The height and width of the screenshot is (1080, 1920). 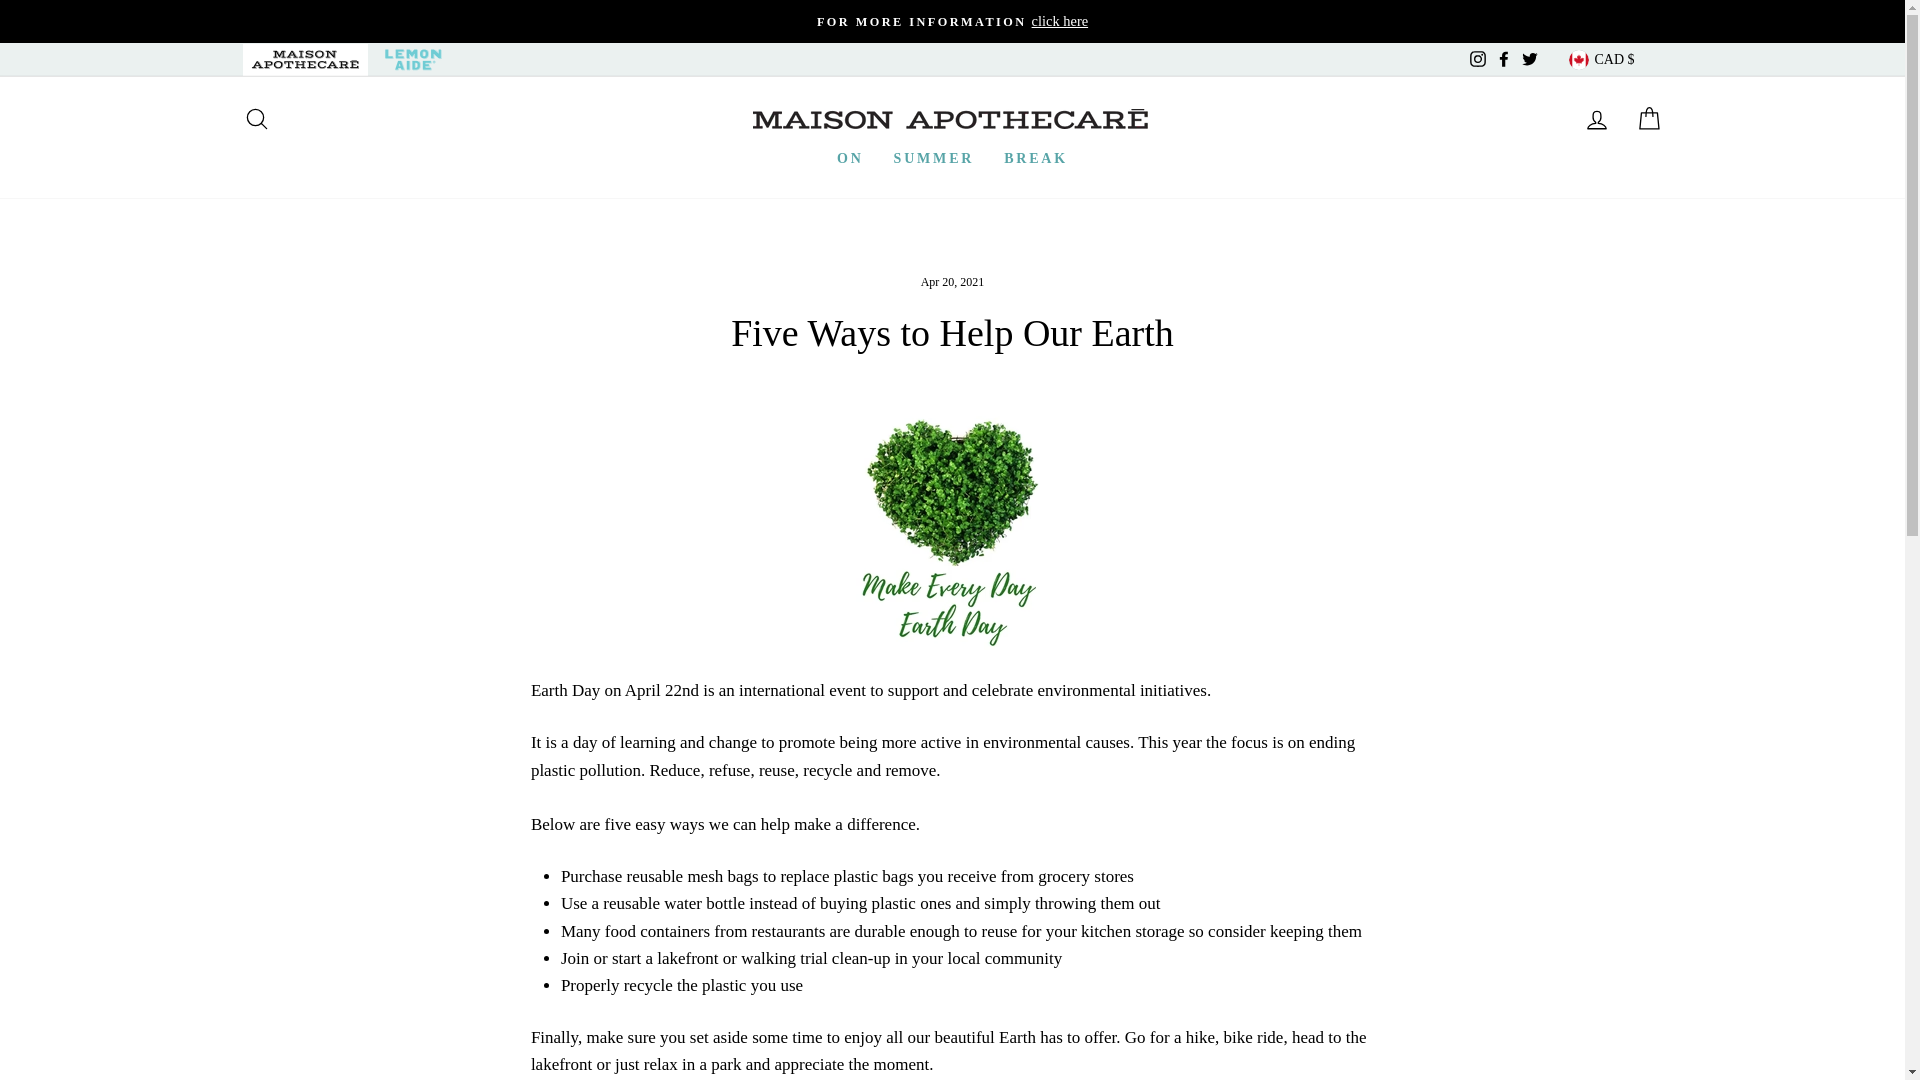 What do you see at coordinates (952, 21) in the screenshot?
I see `FOR MORE INFORMATIONclick here` at bounding box center [952, 21].